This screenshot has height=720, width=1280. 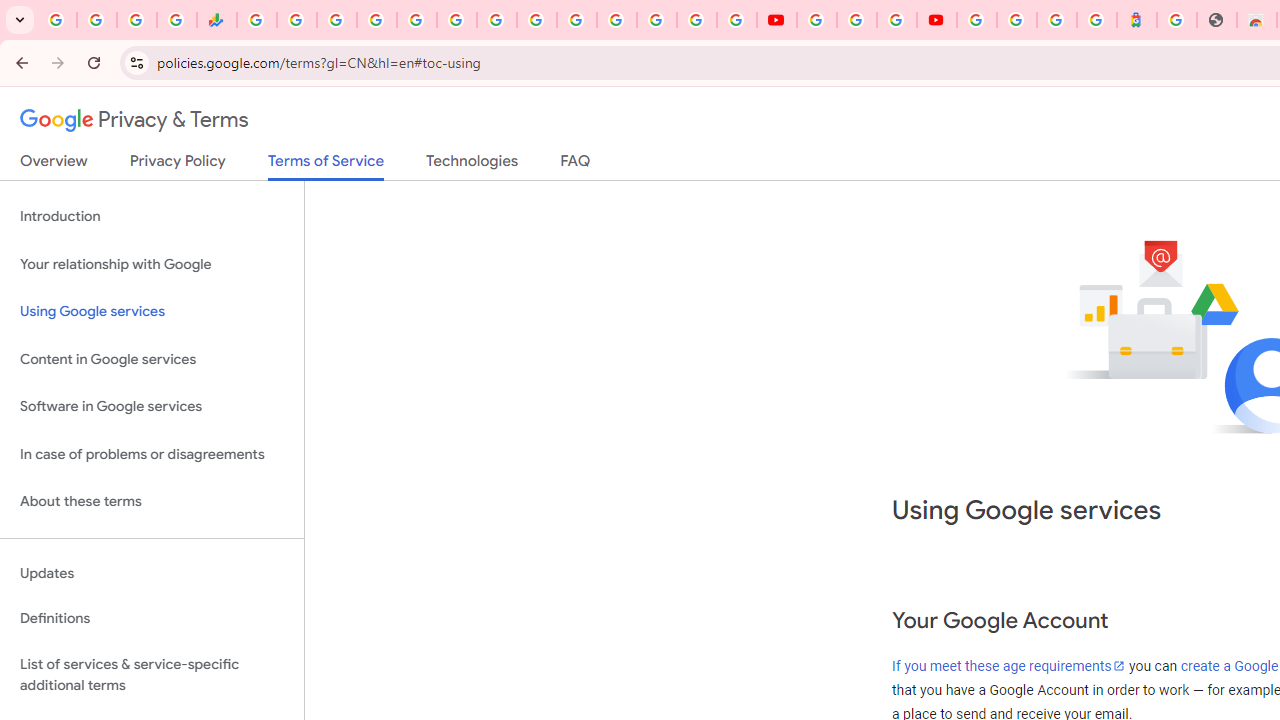 I want to click on YouTube, so click(x=536, y=20).